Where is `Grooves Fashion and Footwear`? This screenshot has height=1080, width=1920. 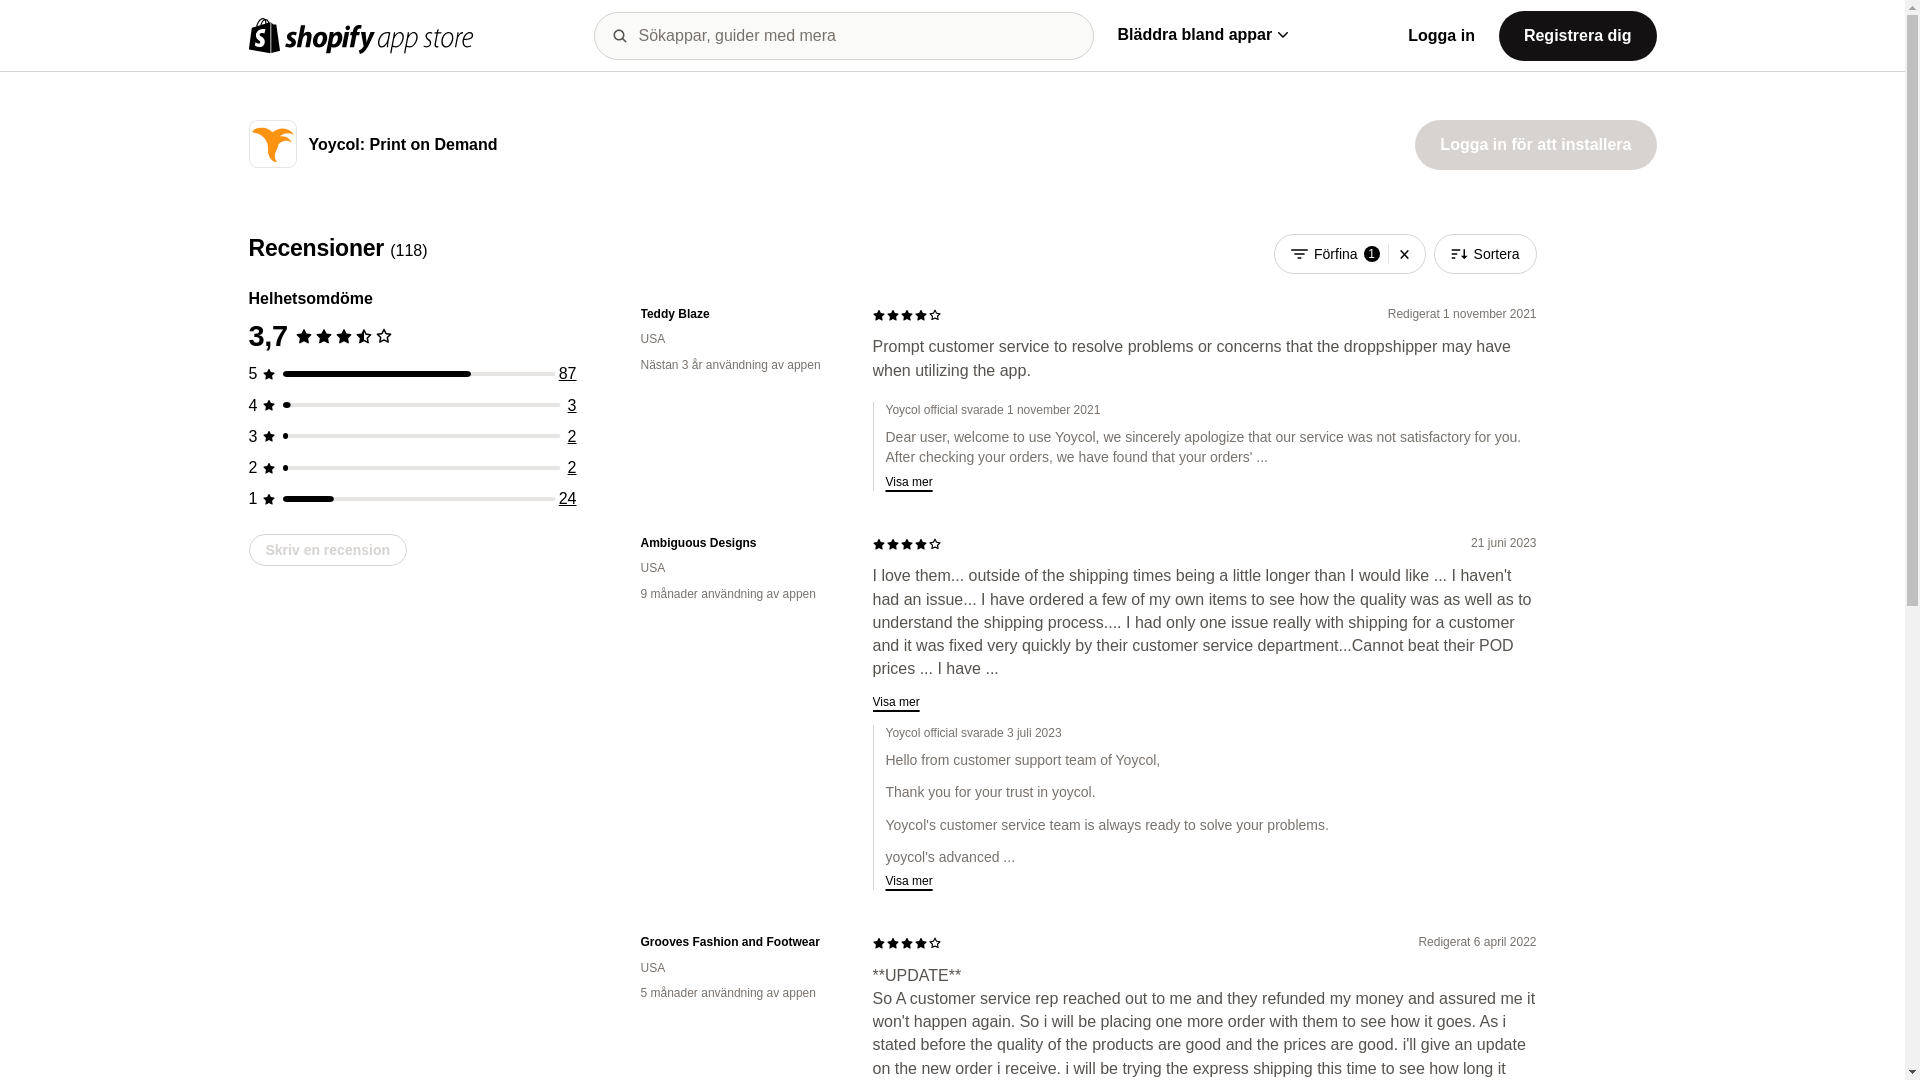
Grooves Fashion and Footwear is located at coordinates (740, 942).